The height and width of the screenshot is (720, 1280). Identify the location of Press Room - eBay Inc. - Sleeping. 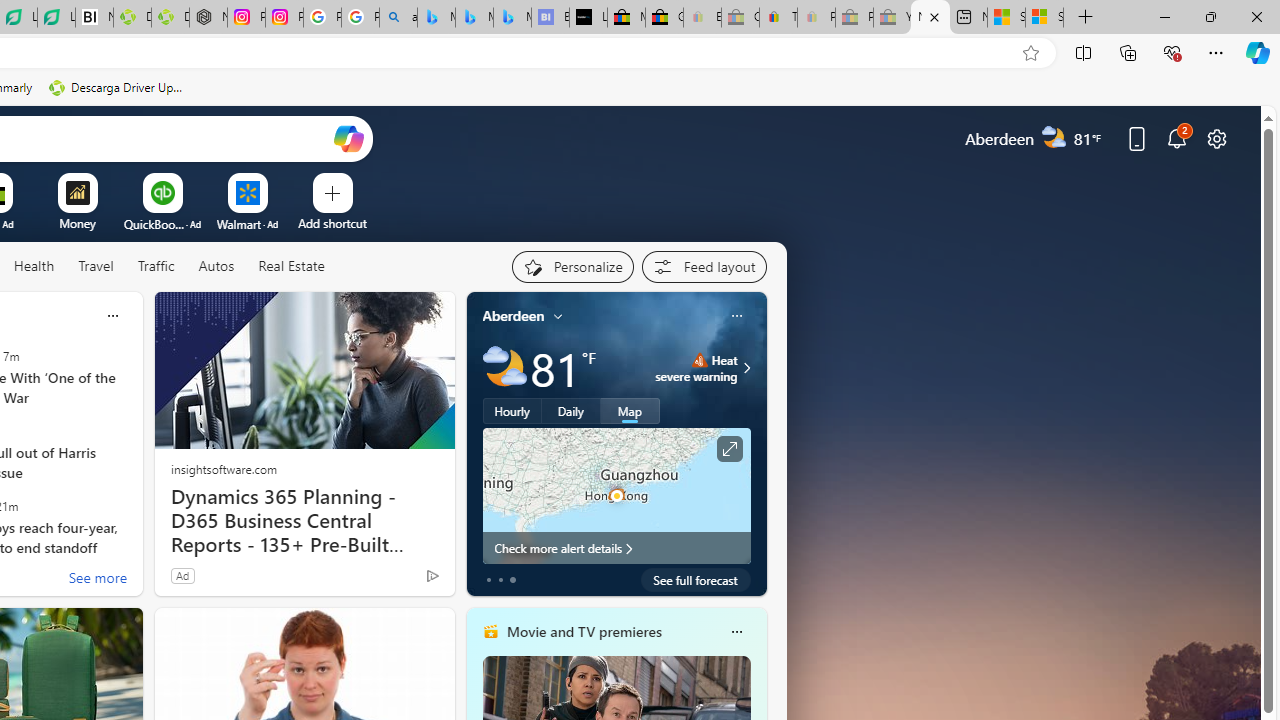
(854, 18).